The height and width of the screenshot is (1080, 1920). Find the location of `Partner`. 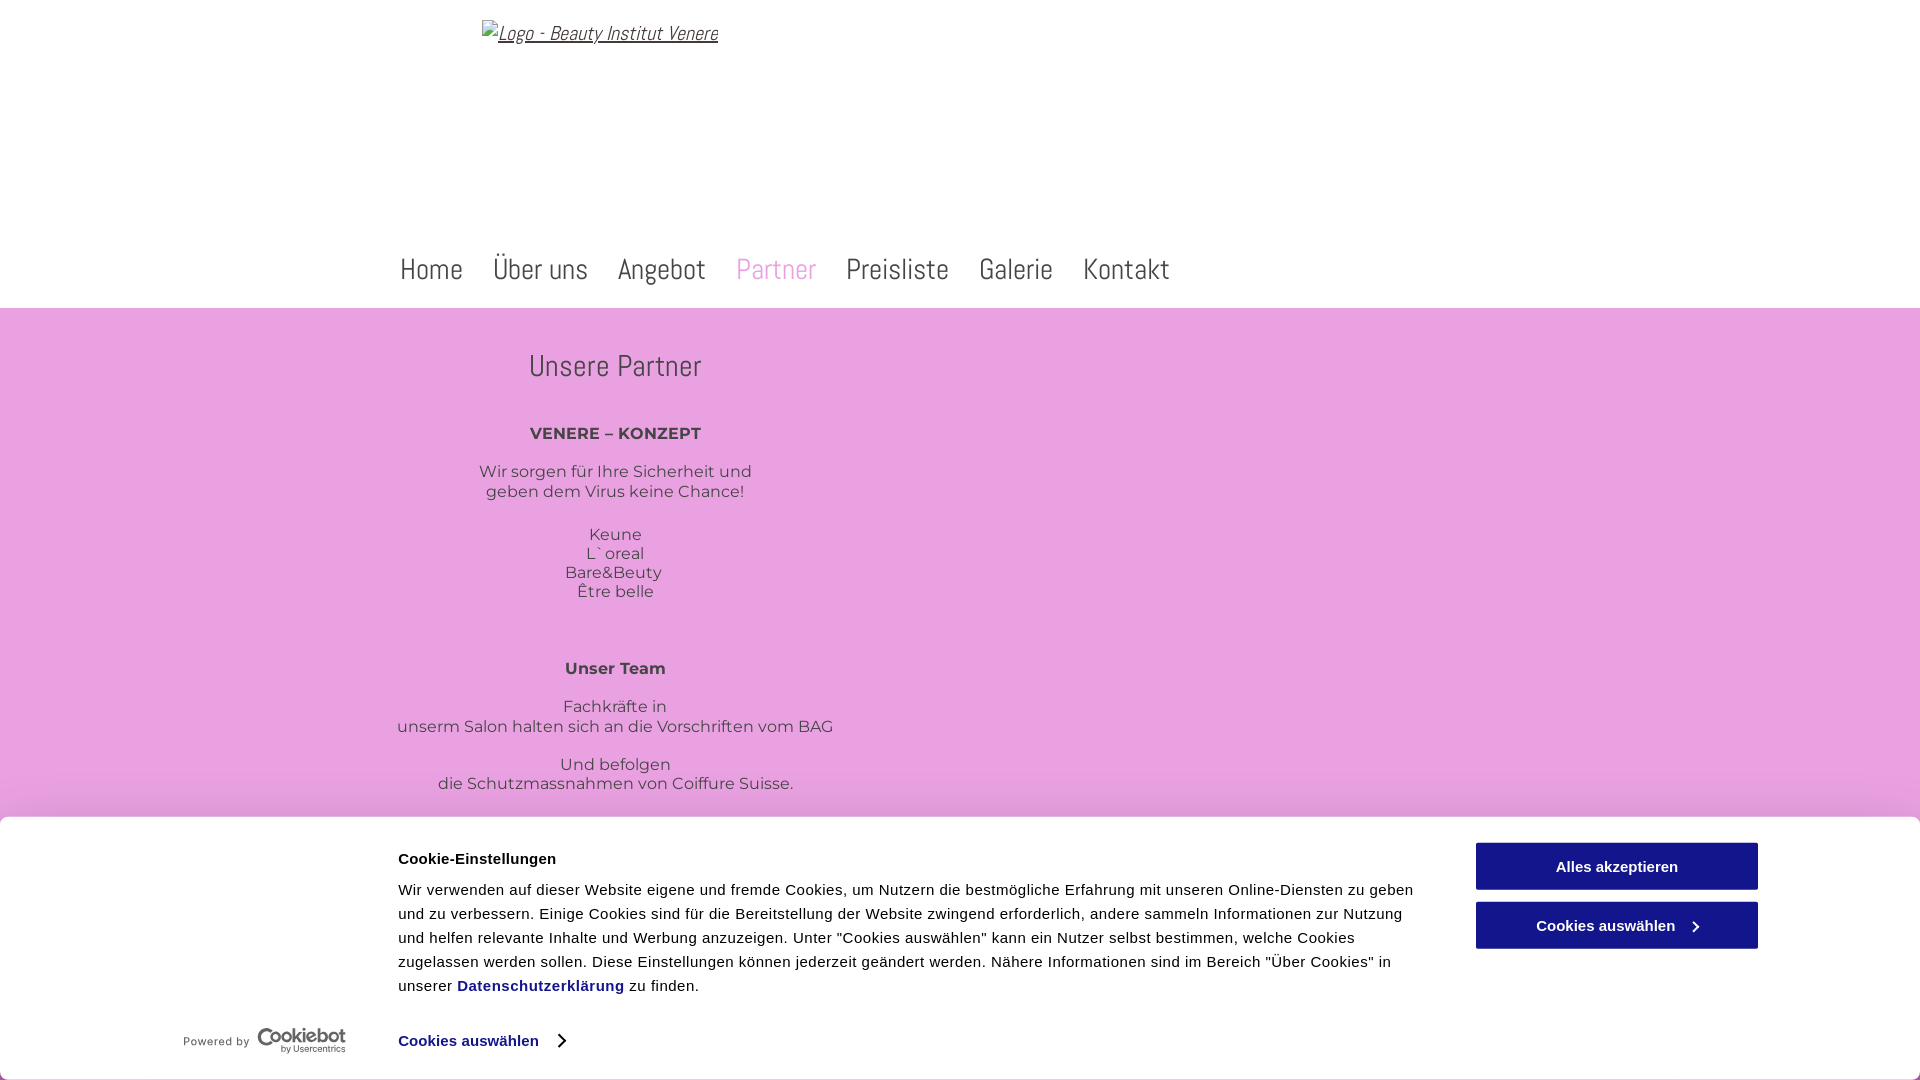

Partner is located at coordinates (776, 270).